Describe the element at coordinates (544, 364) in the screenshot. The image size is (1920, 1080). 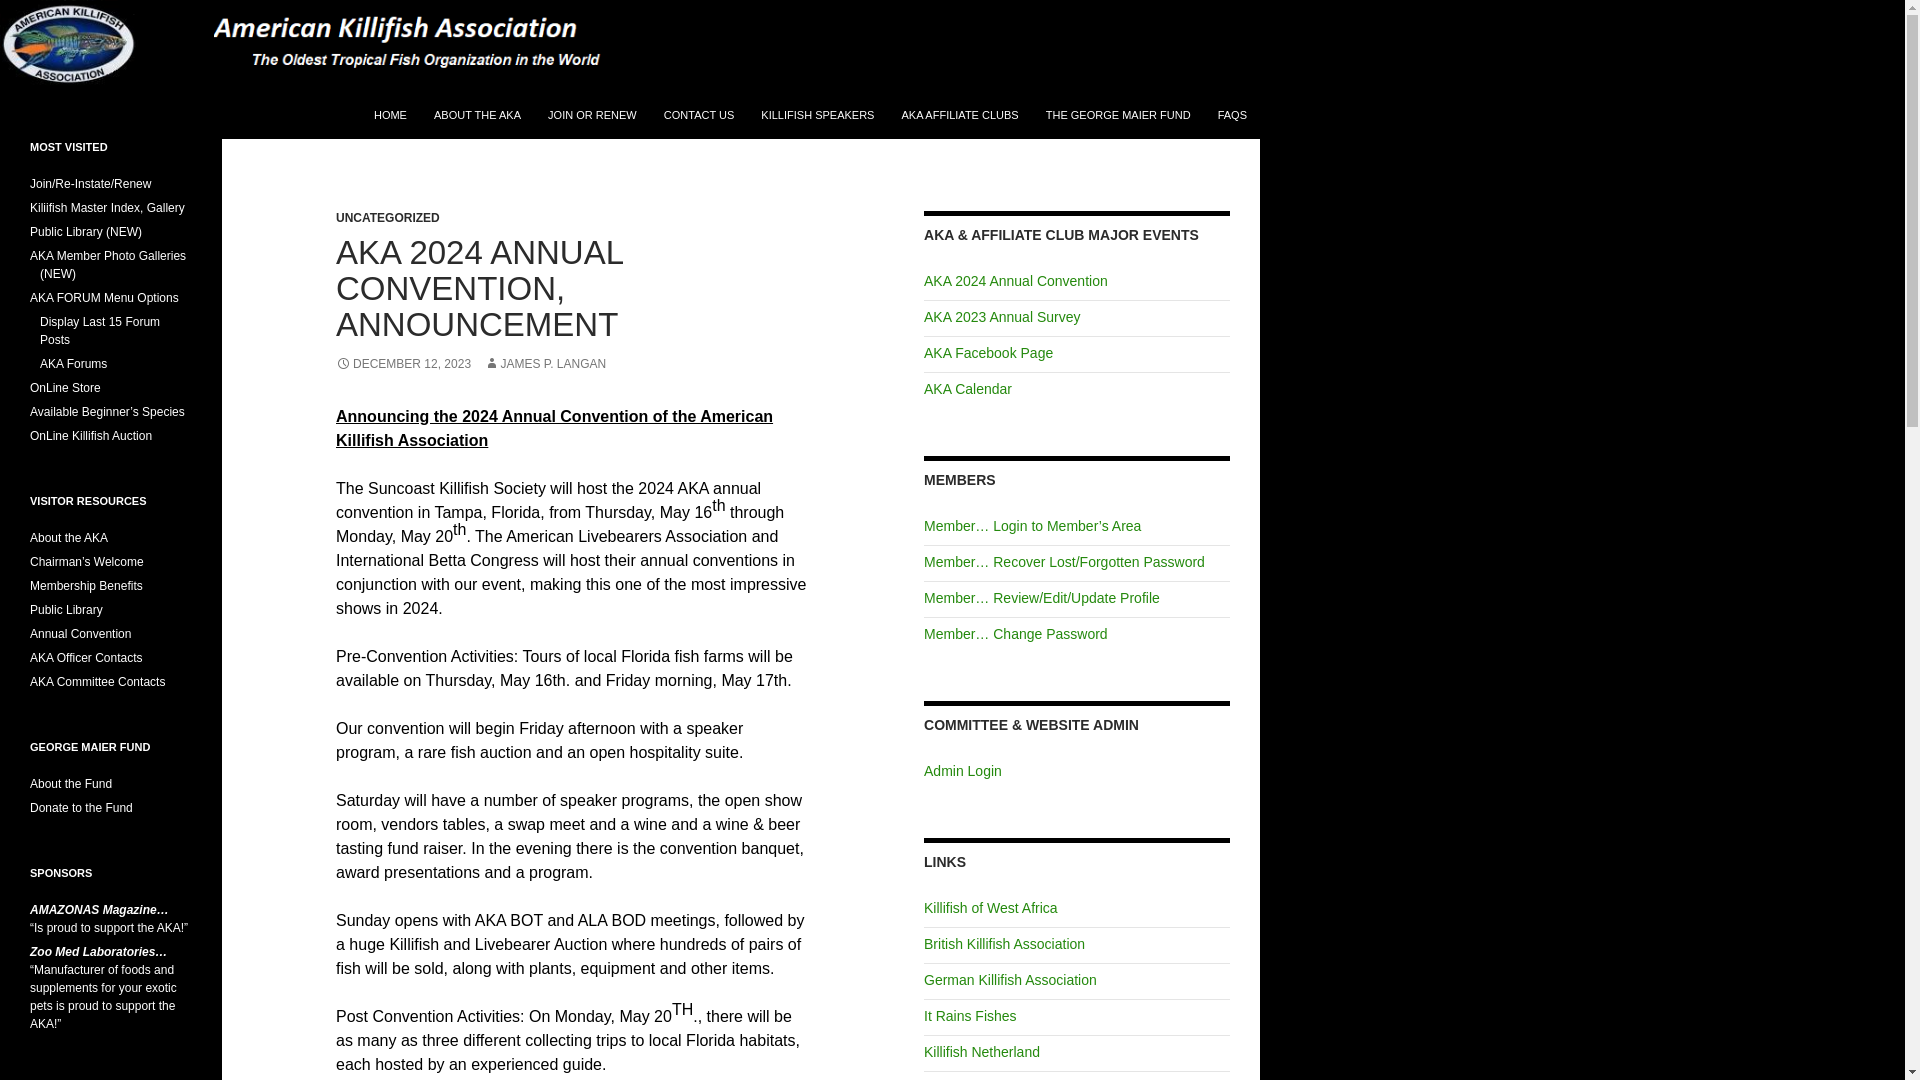
I see `JAMES P. LANGAN` at that location.